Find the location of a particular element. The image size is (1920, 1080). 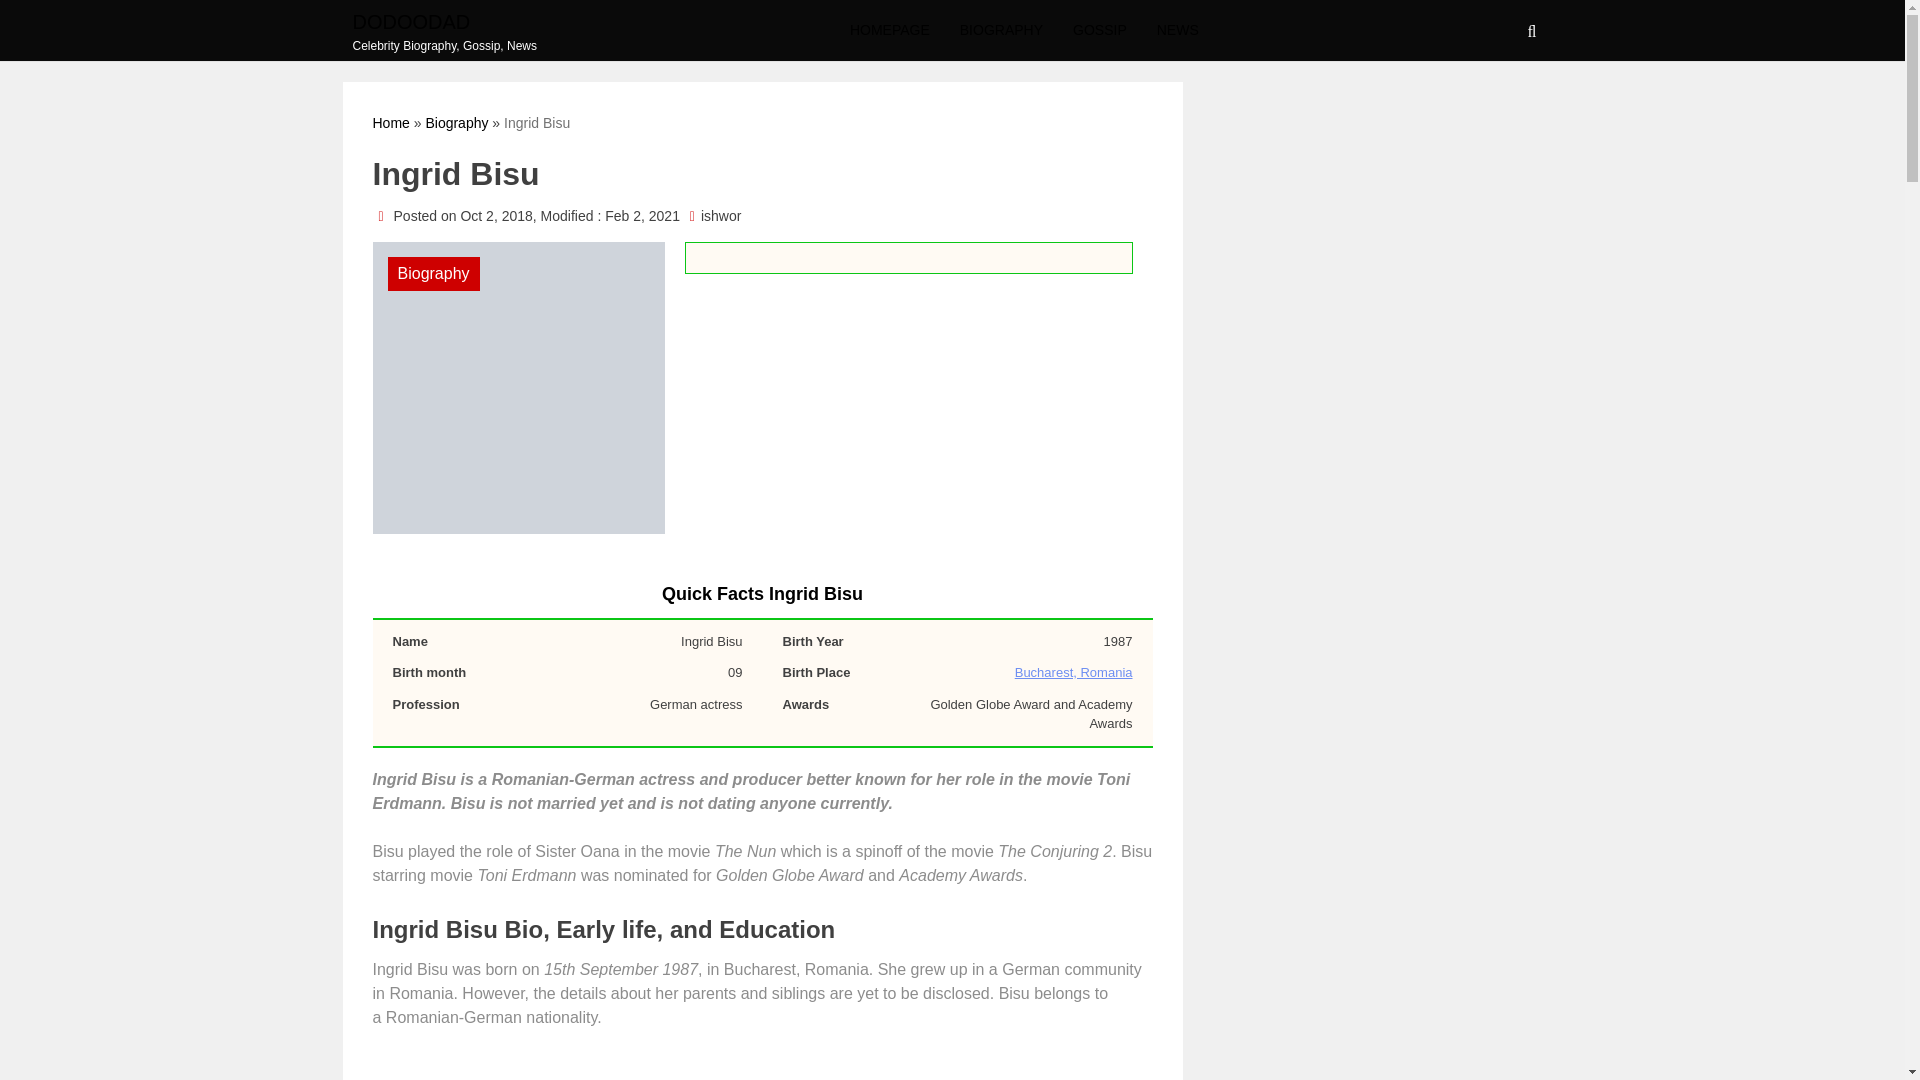

Home is located at coordinates (390, 122).